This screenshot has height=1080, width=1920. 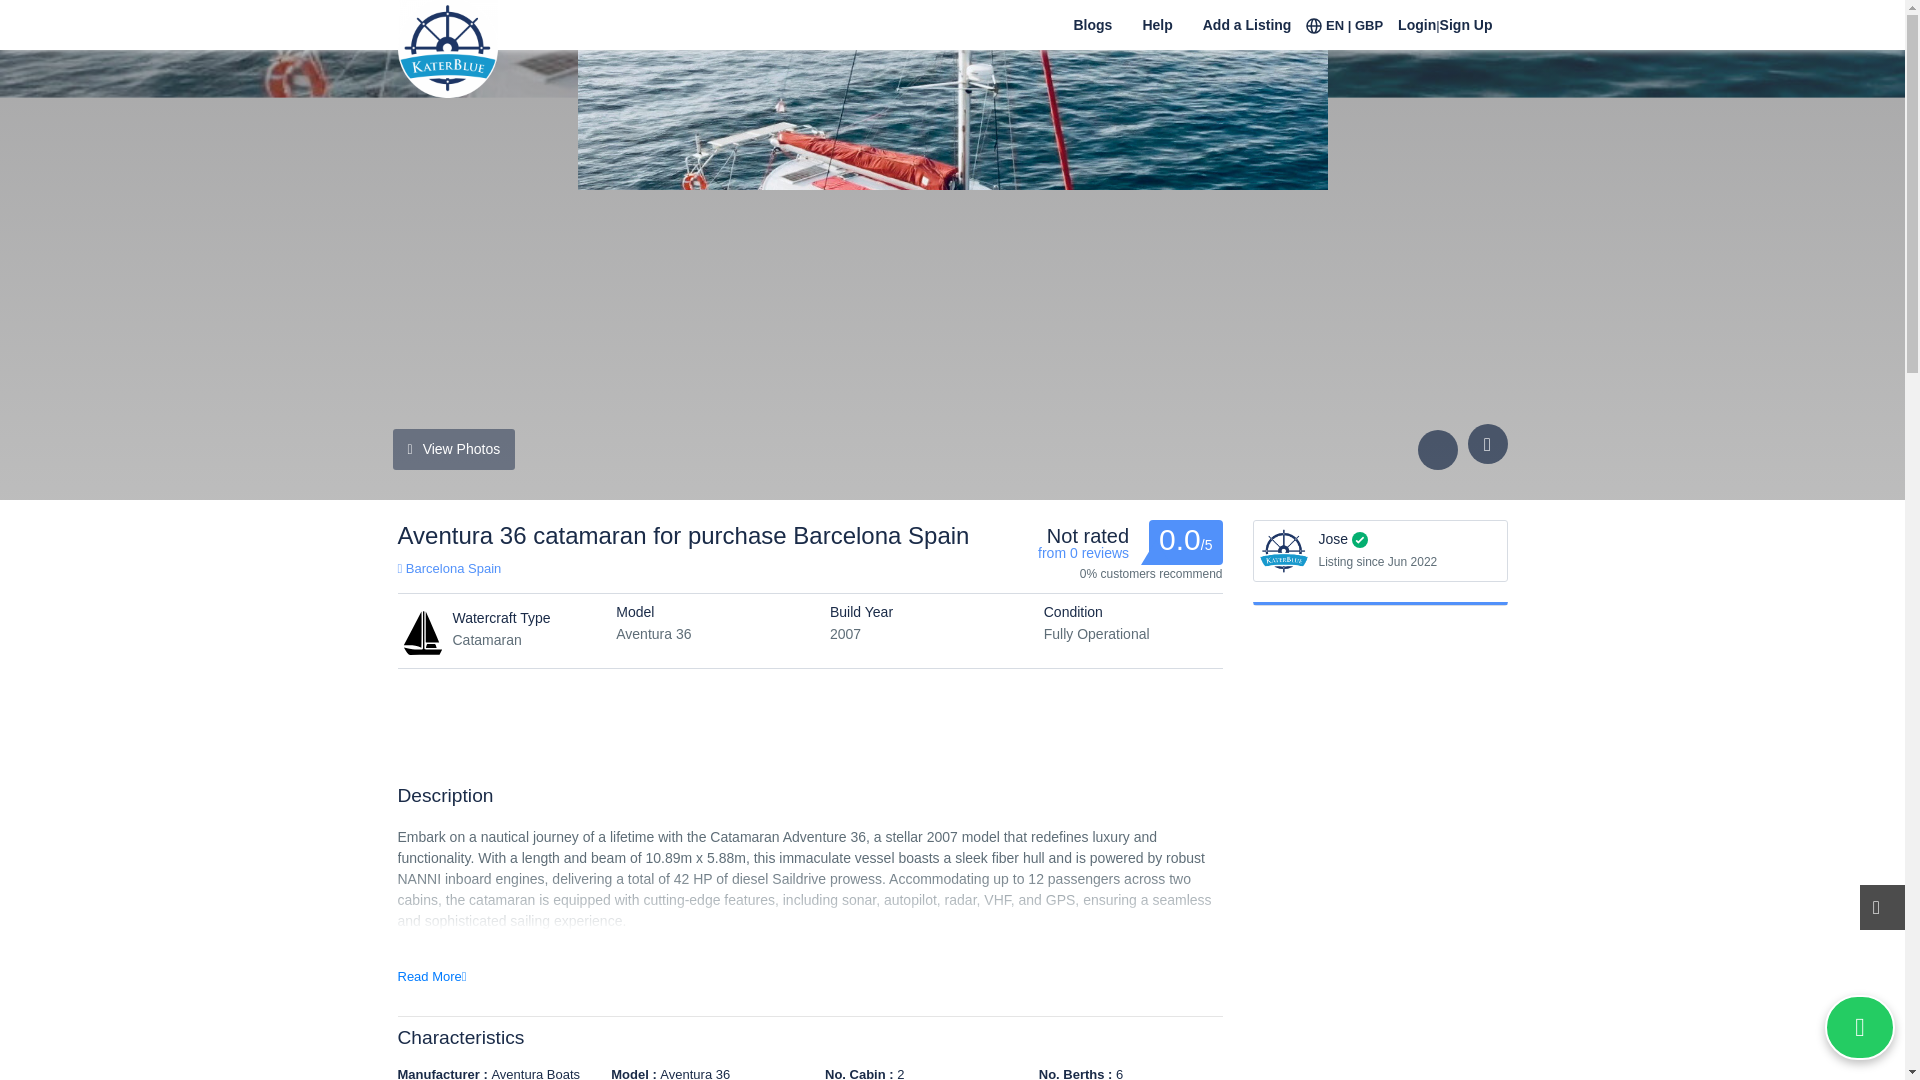 I want to click on Save, so click(x=1488, y=444).